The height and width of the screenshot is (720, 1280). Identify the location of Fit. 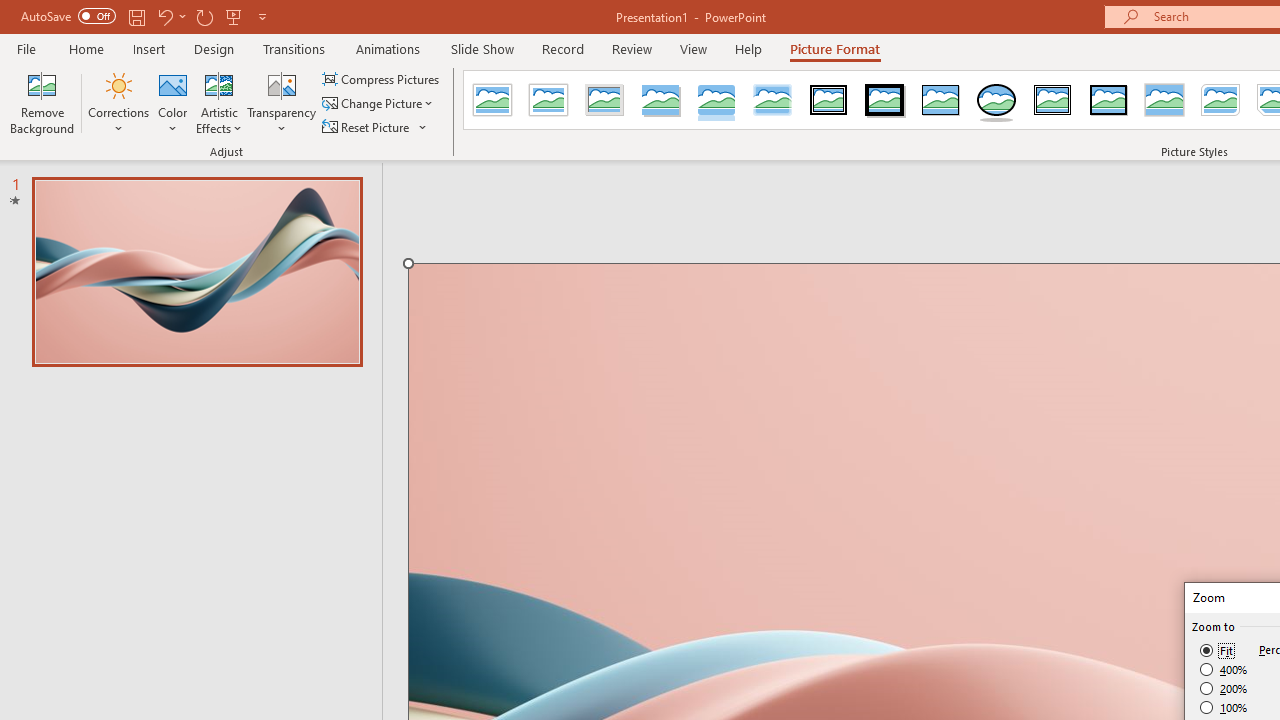
(1218, 650).